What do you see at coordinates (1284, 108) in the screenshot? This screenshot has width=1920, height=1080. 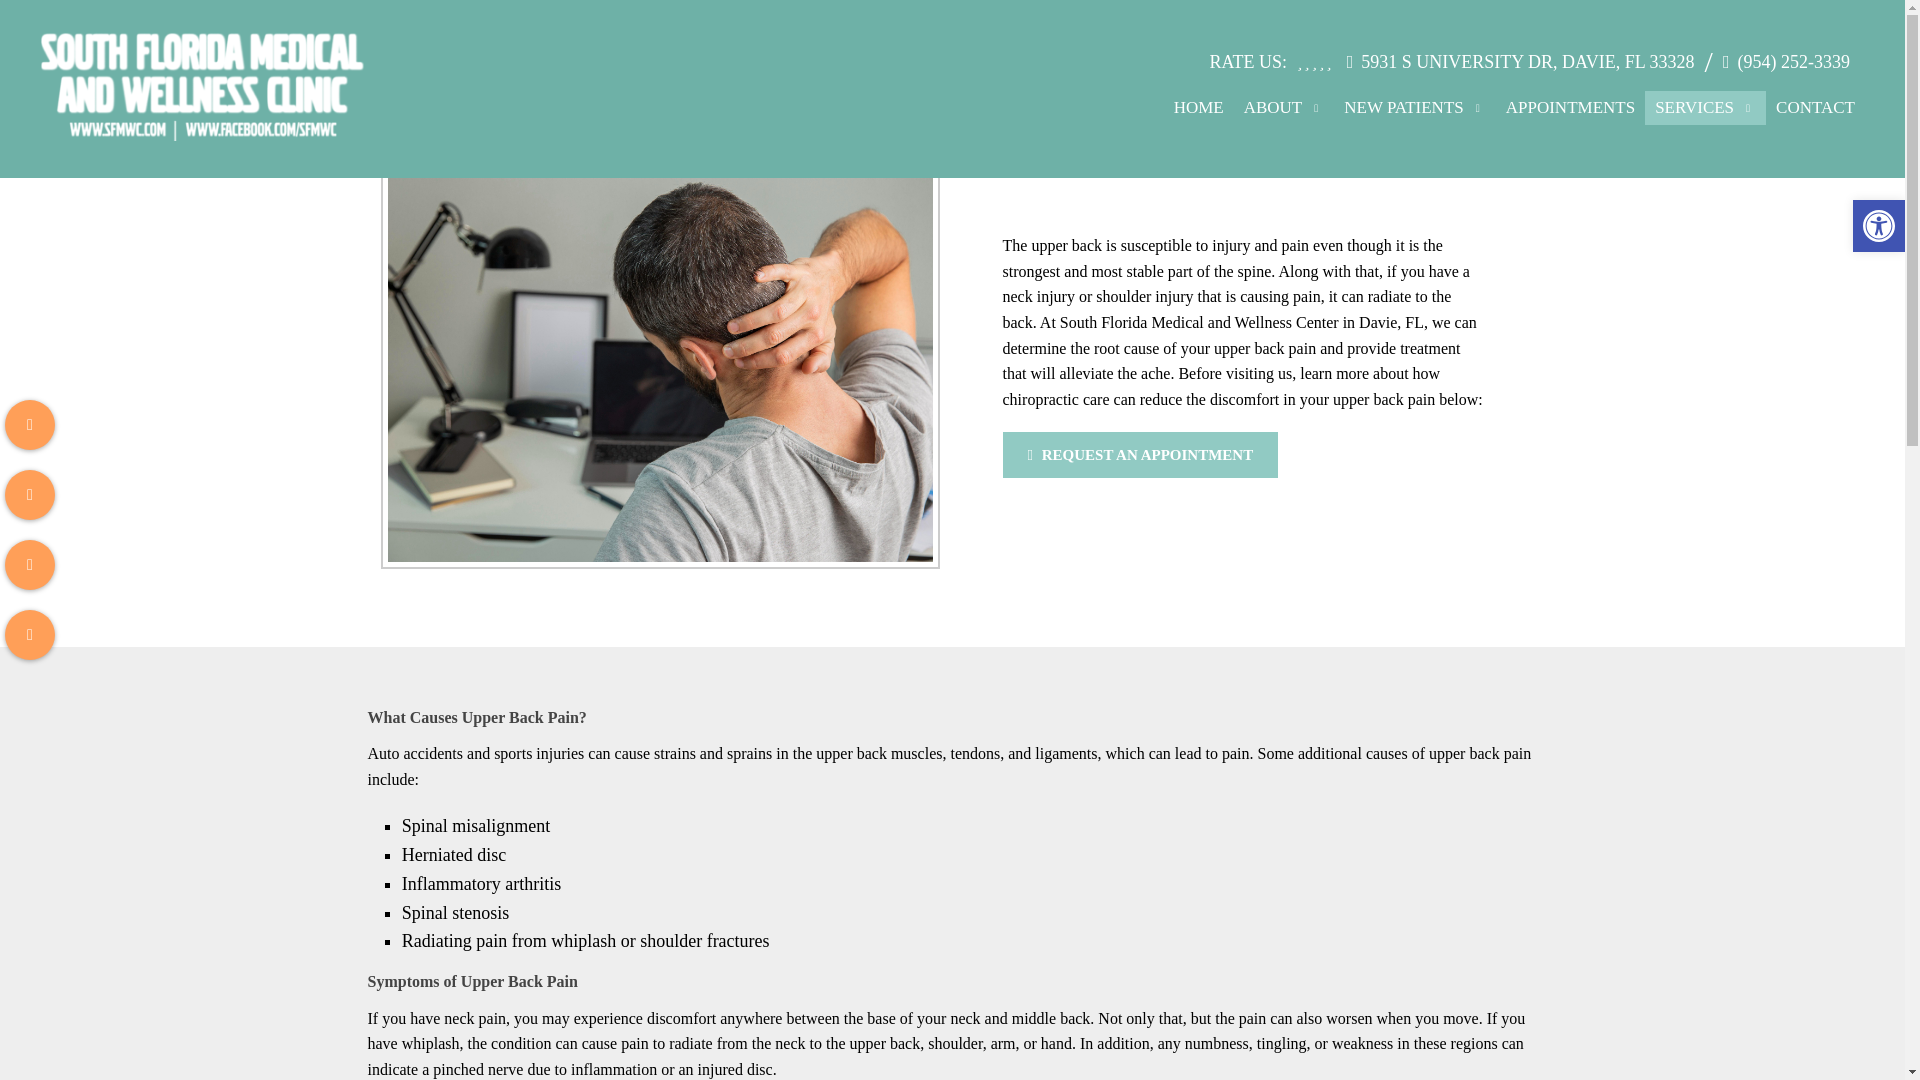 I see `ABOUT` at bounding box center [1284, 108].